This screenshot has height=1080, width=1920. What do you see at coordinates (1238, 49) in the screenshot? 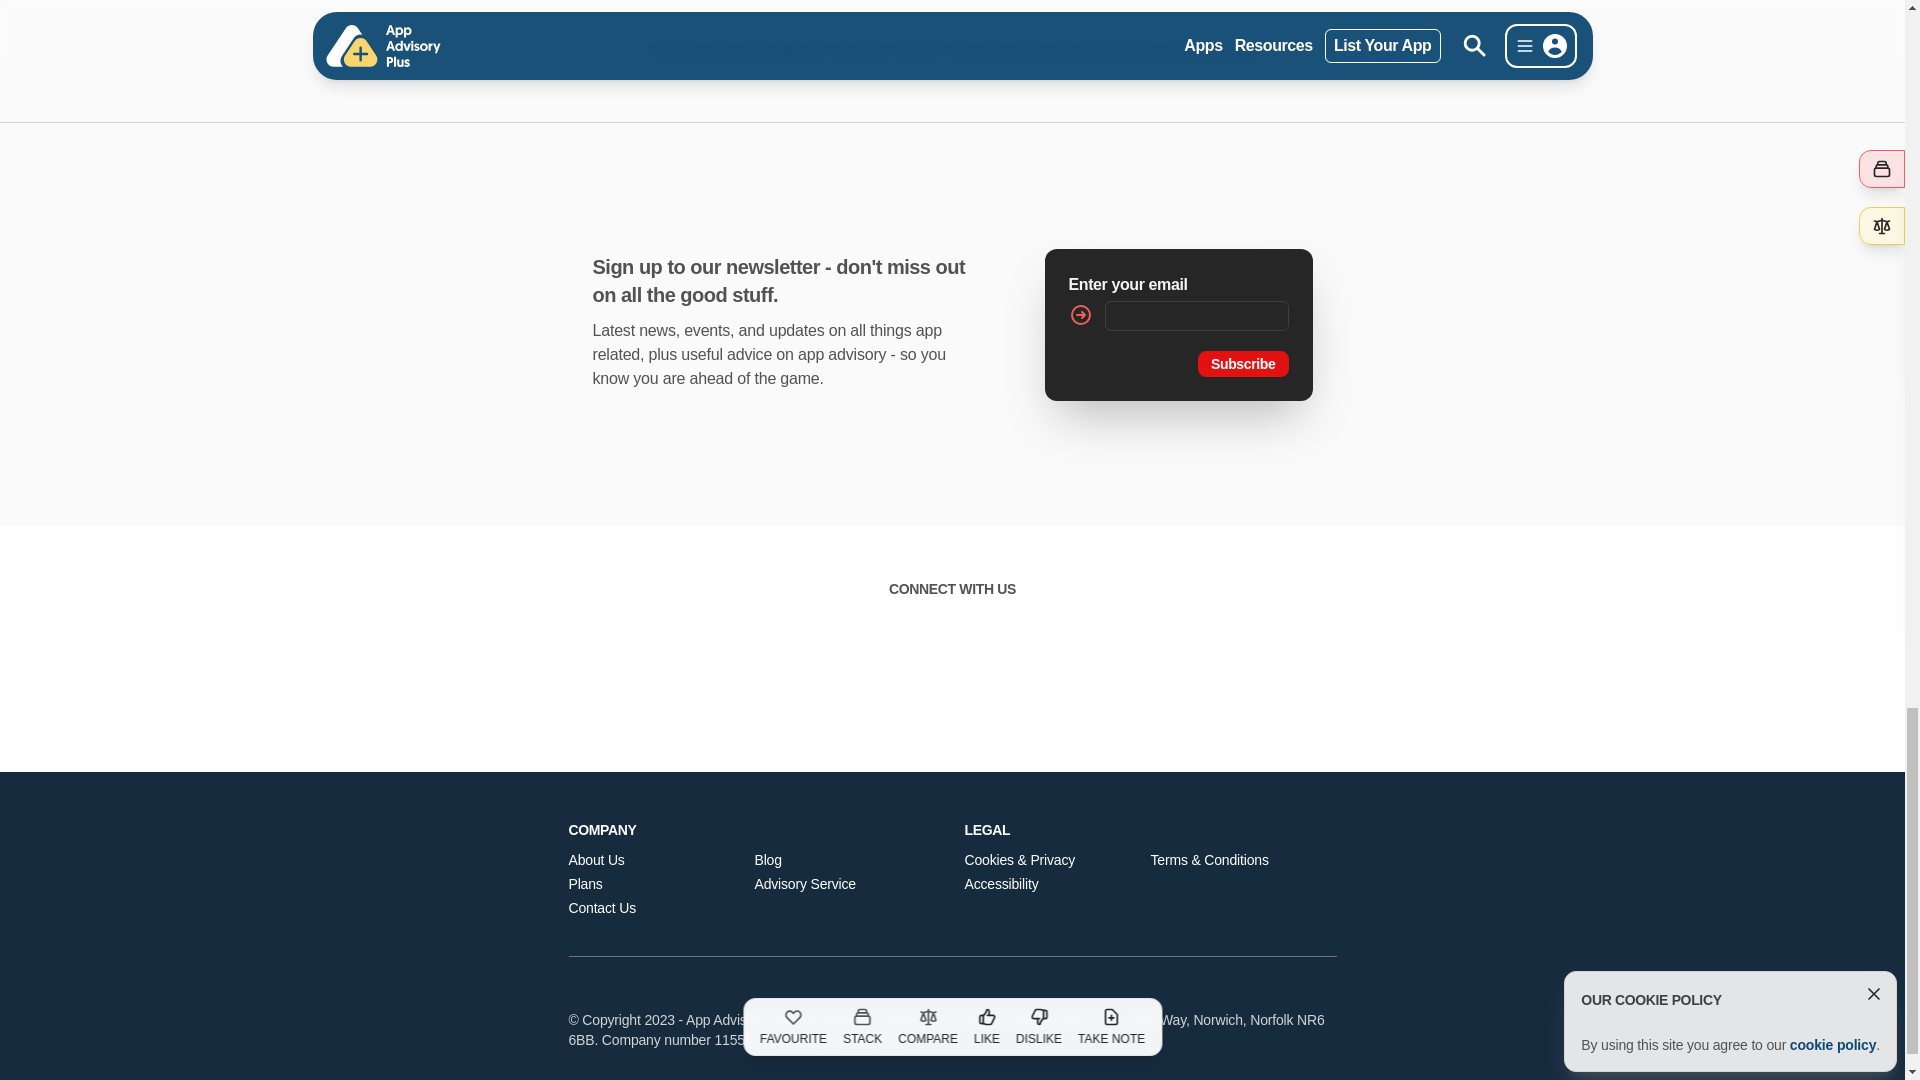
I see `here` at bounding box center [1238, 49].